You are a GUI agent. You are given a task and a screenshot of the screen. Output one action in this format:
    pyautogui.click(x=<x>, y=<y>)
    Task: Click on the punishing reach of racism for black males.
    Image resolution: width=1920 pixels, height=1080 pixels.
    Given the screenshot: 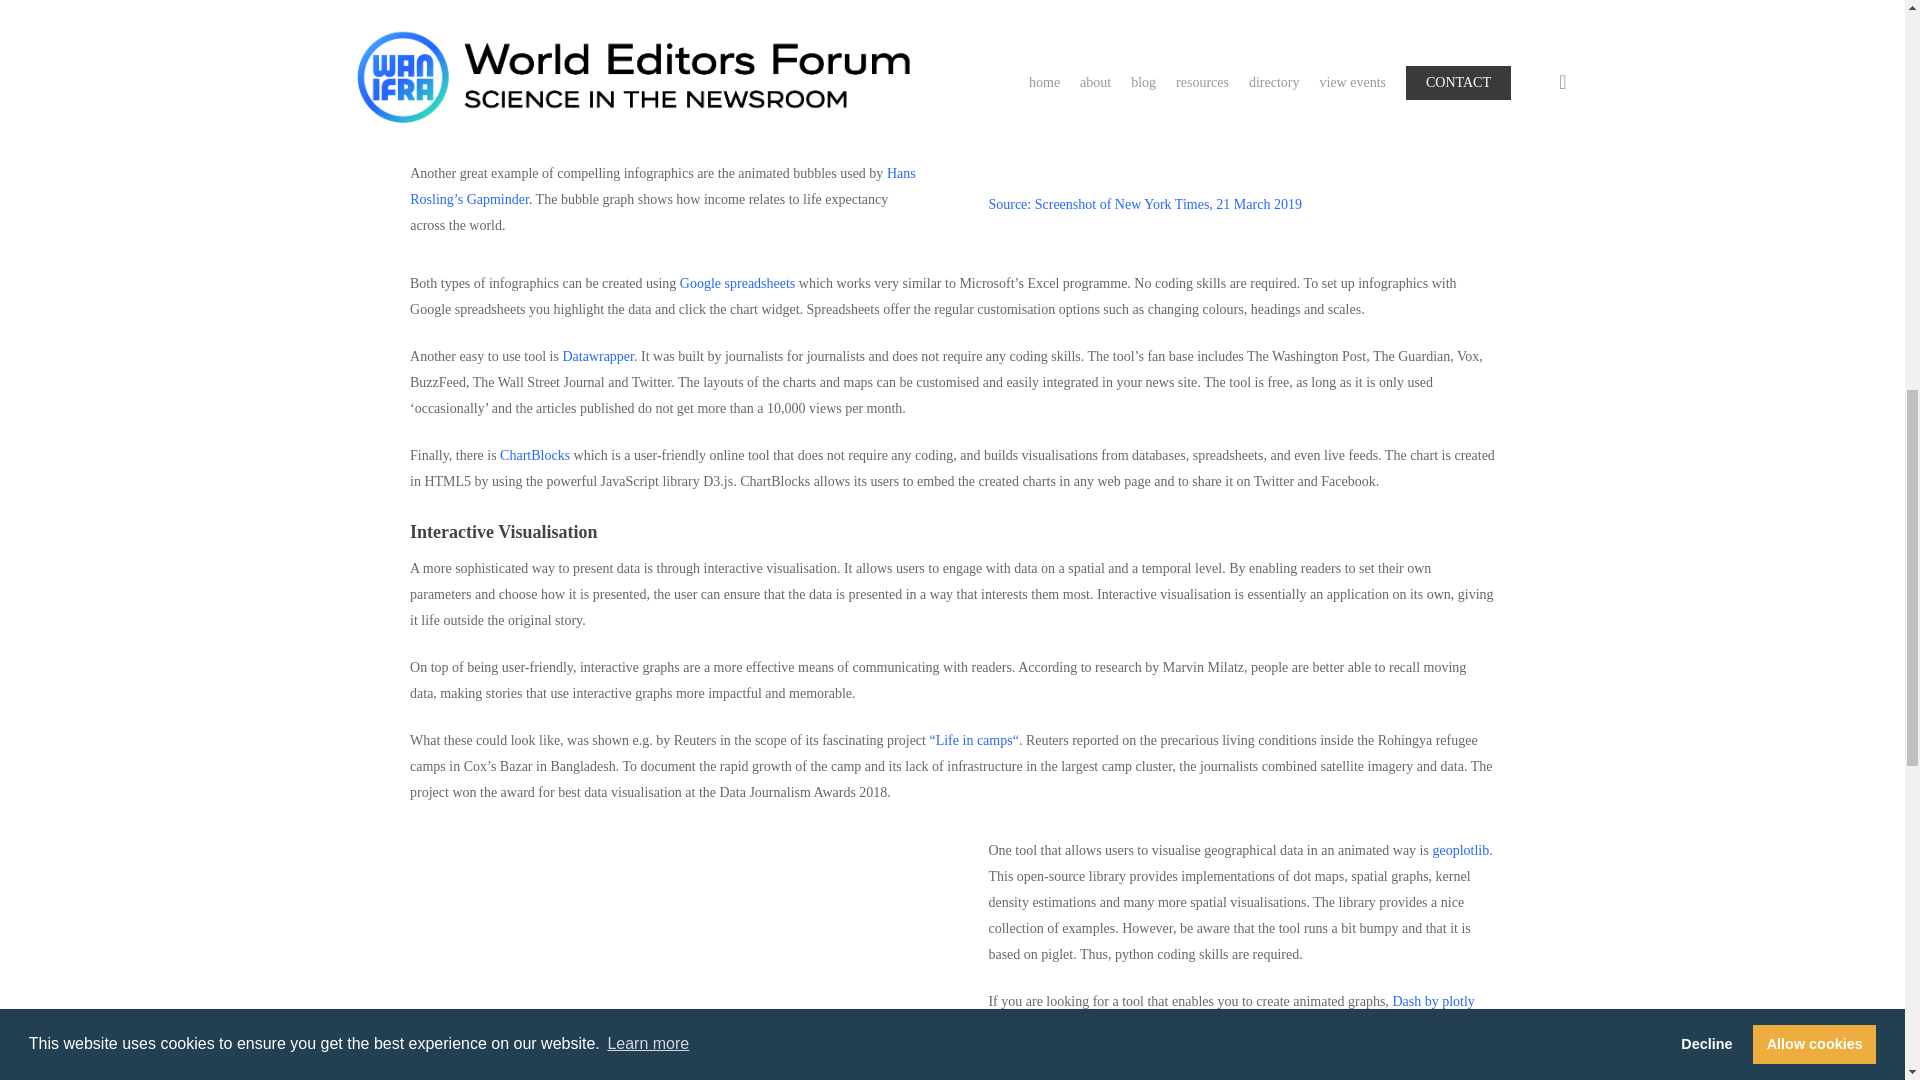 What is the action you would take?
    pyautogui.click(x=529, y=121)
    